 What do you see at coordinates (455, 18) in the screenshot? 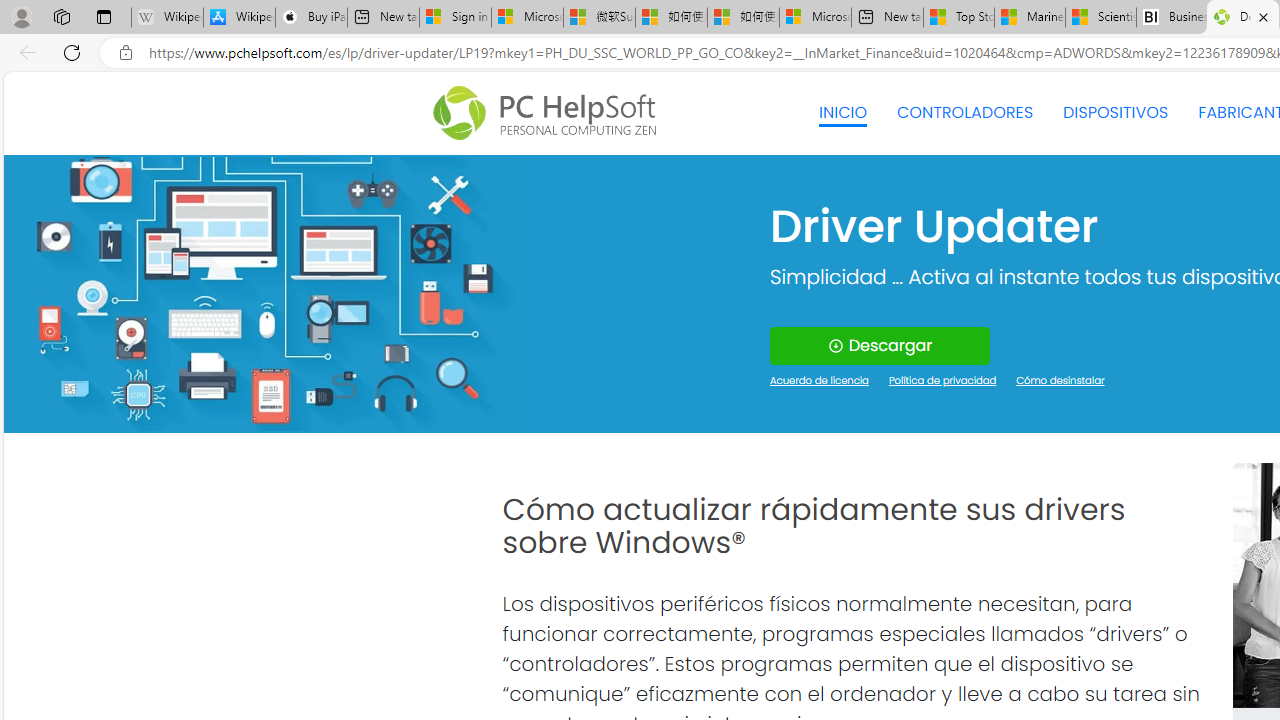
I see `Sign in to your Microsoft account` at bounding box center [455, 18].